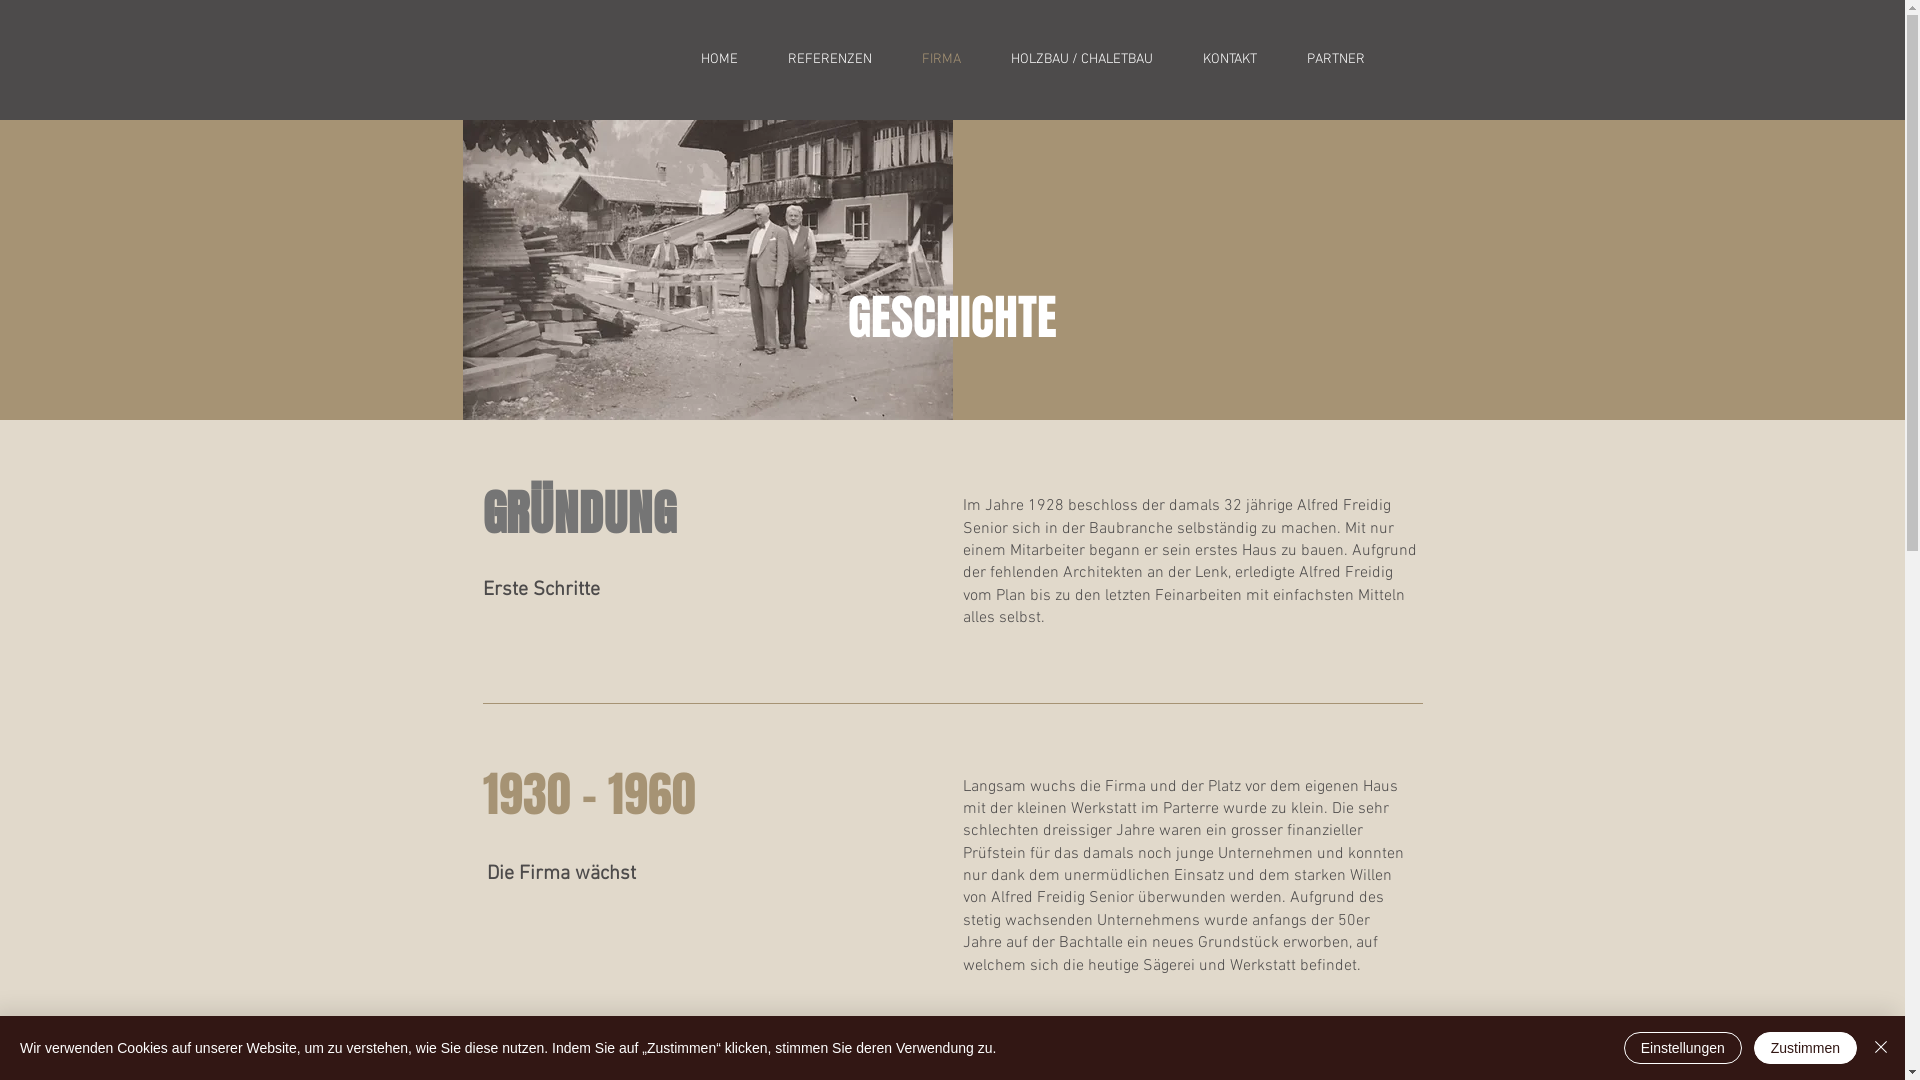 The height and width of the screenshot is (1080, 1920). Describe the element at coordinates (1336, 60) in the screenshot. I see `PARTNER` at that location.